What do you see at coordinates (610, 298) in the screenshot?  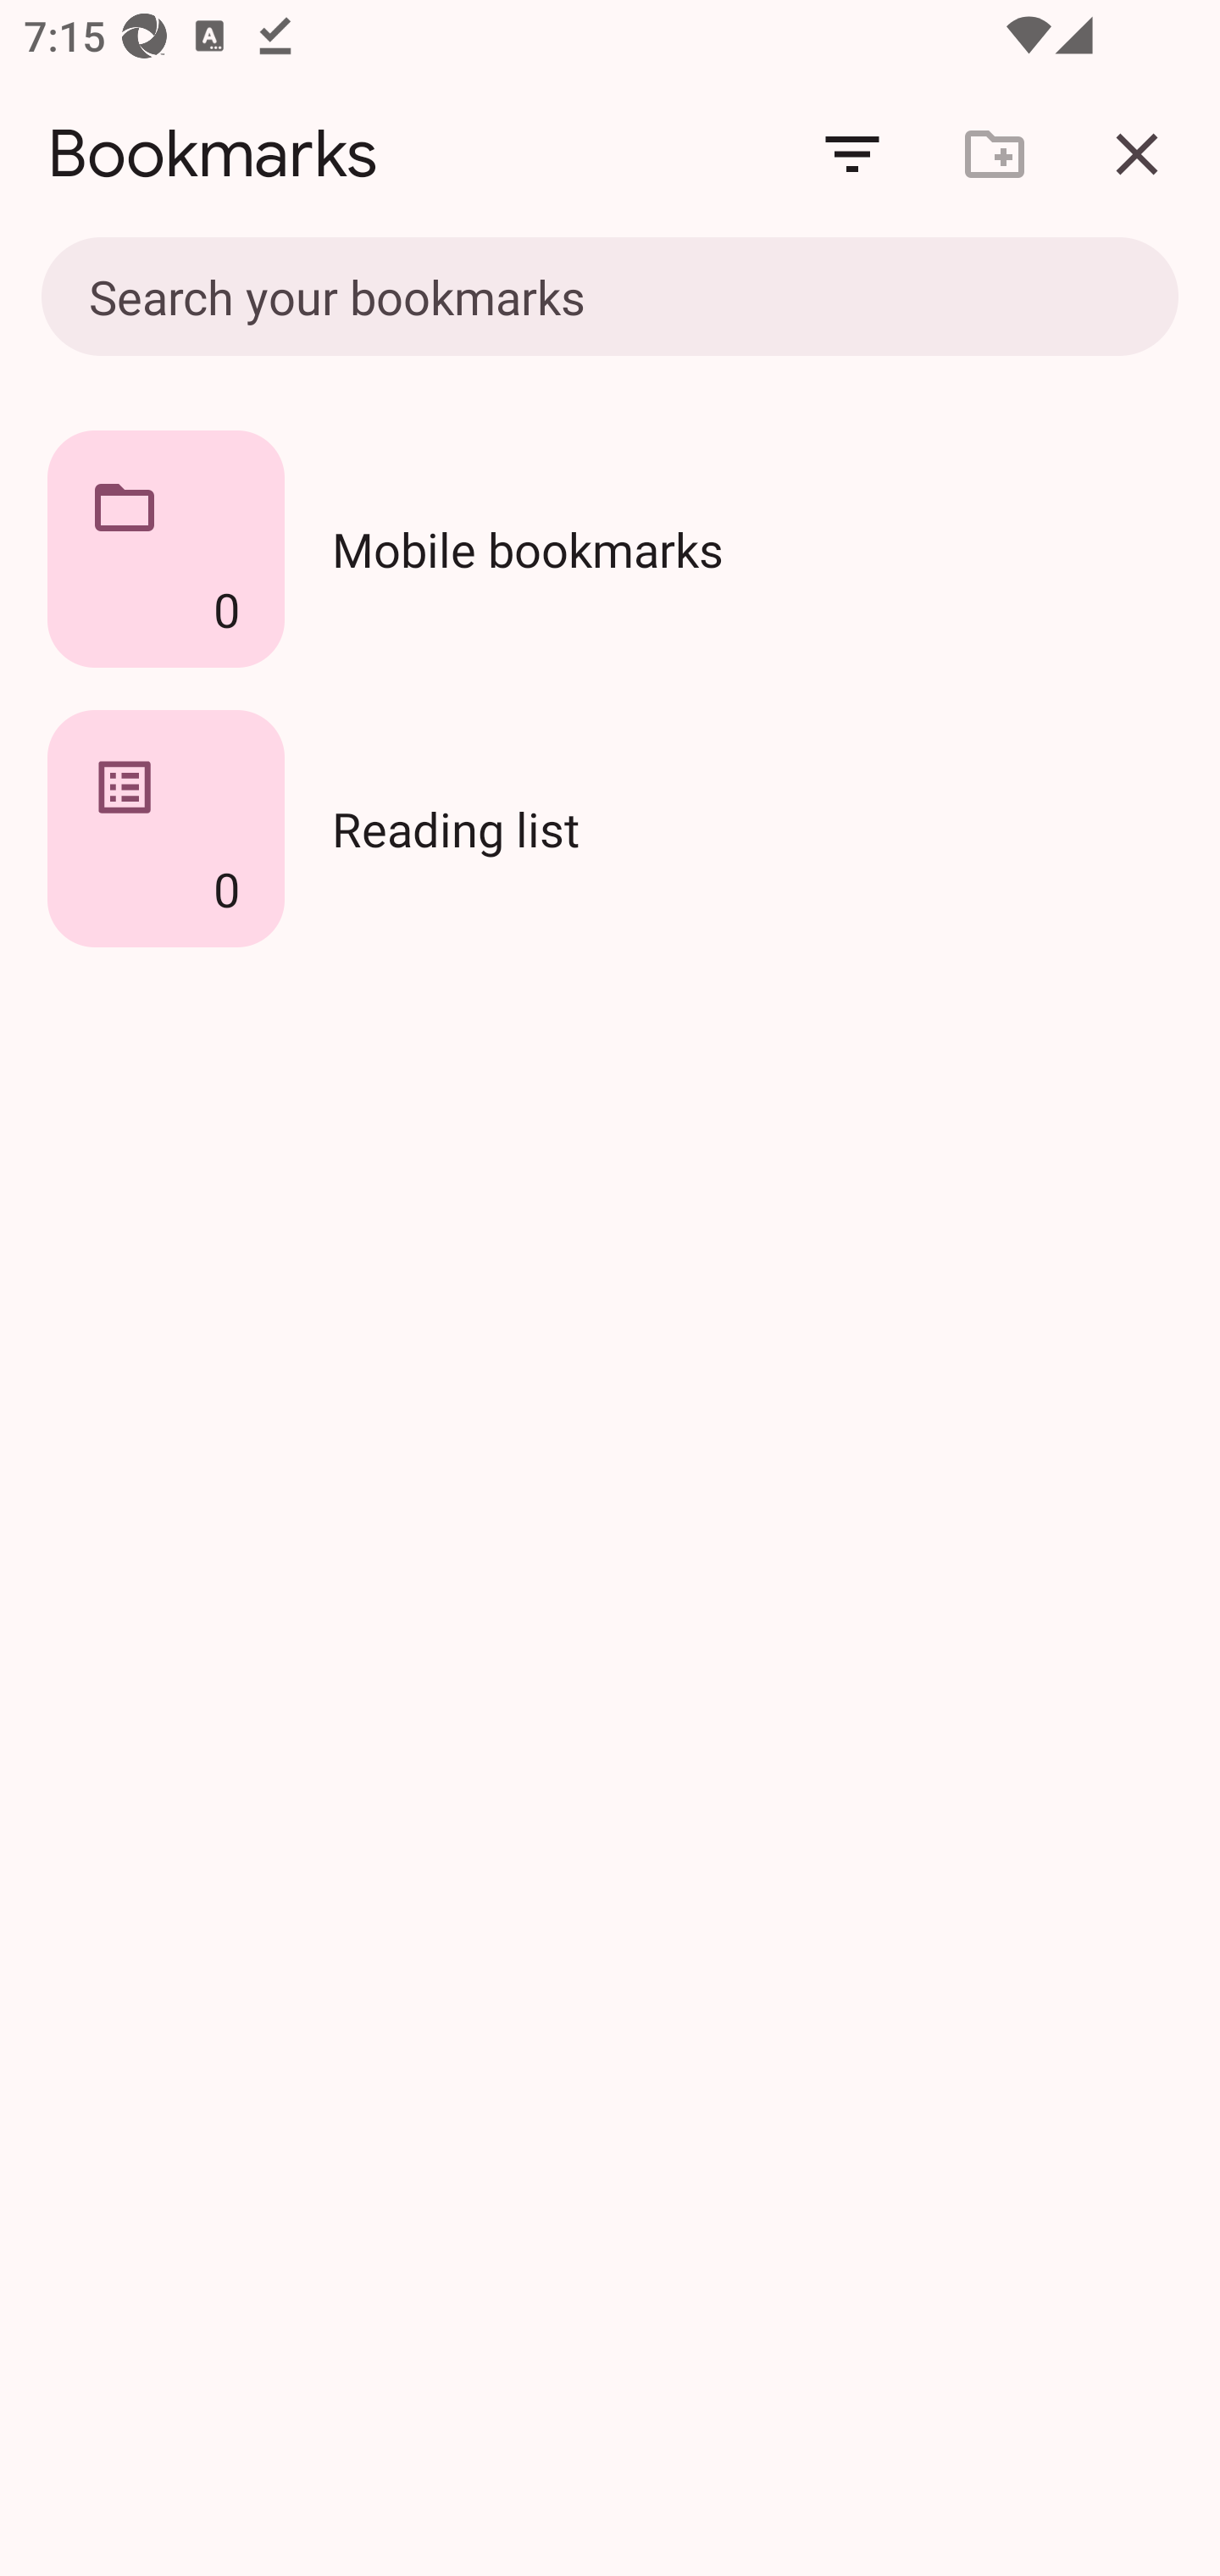 I see `Search your bookmarks` at bounding box center [610, 298].